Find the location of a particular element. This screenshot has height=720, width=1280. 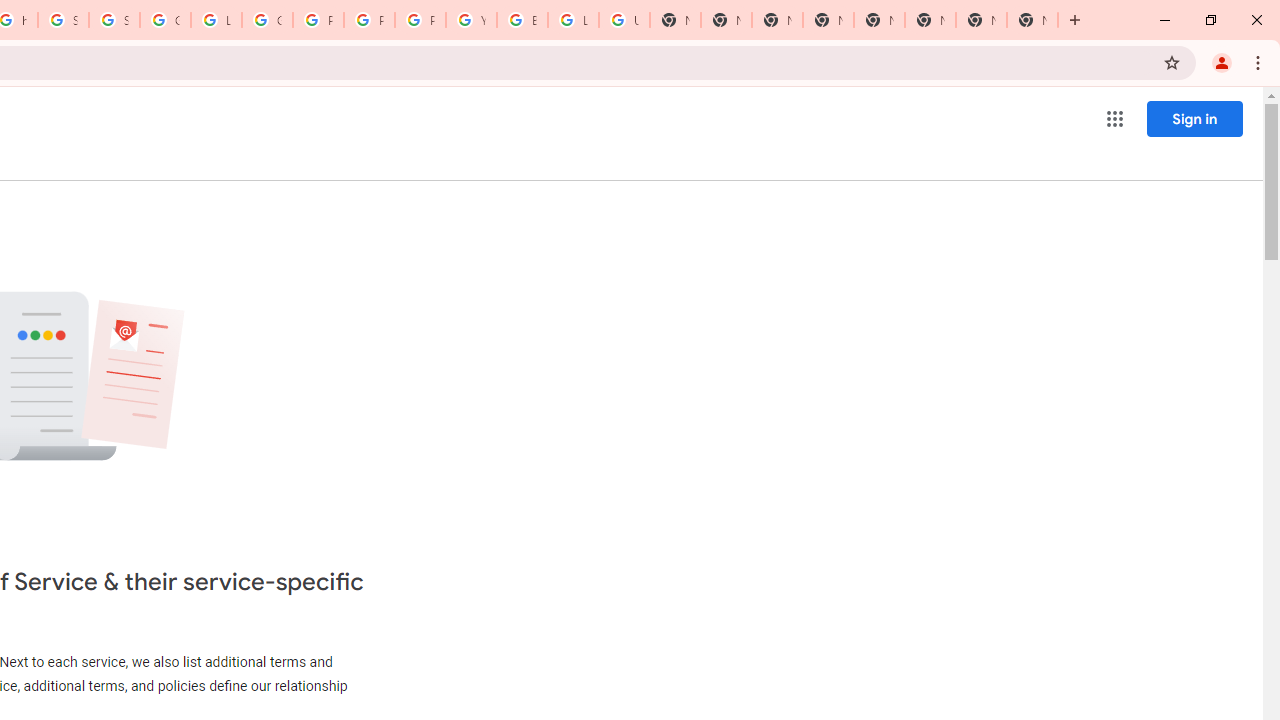

Sign in - Google Accounts is located at coordinates (64, 20).